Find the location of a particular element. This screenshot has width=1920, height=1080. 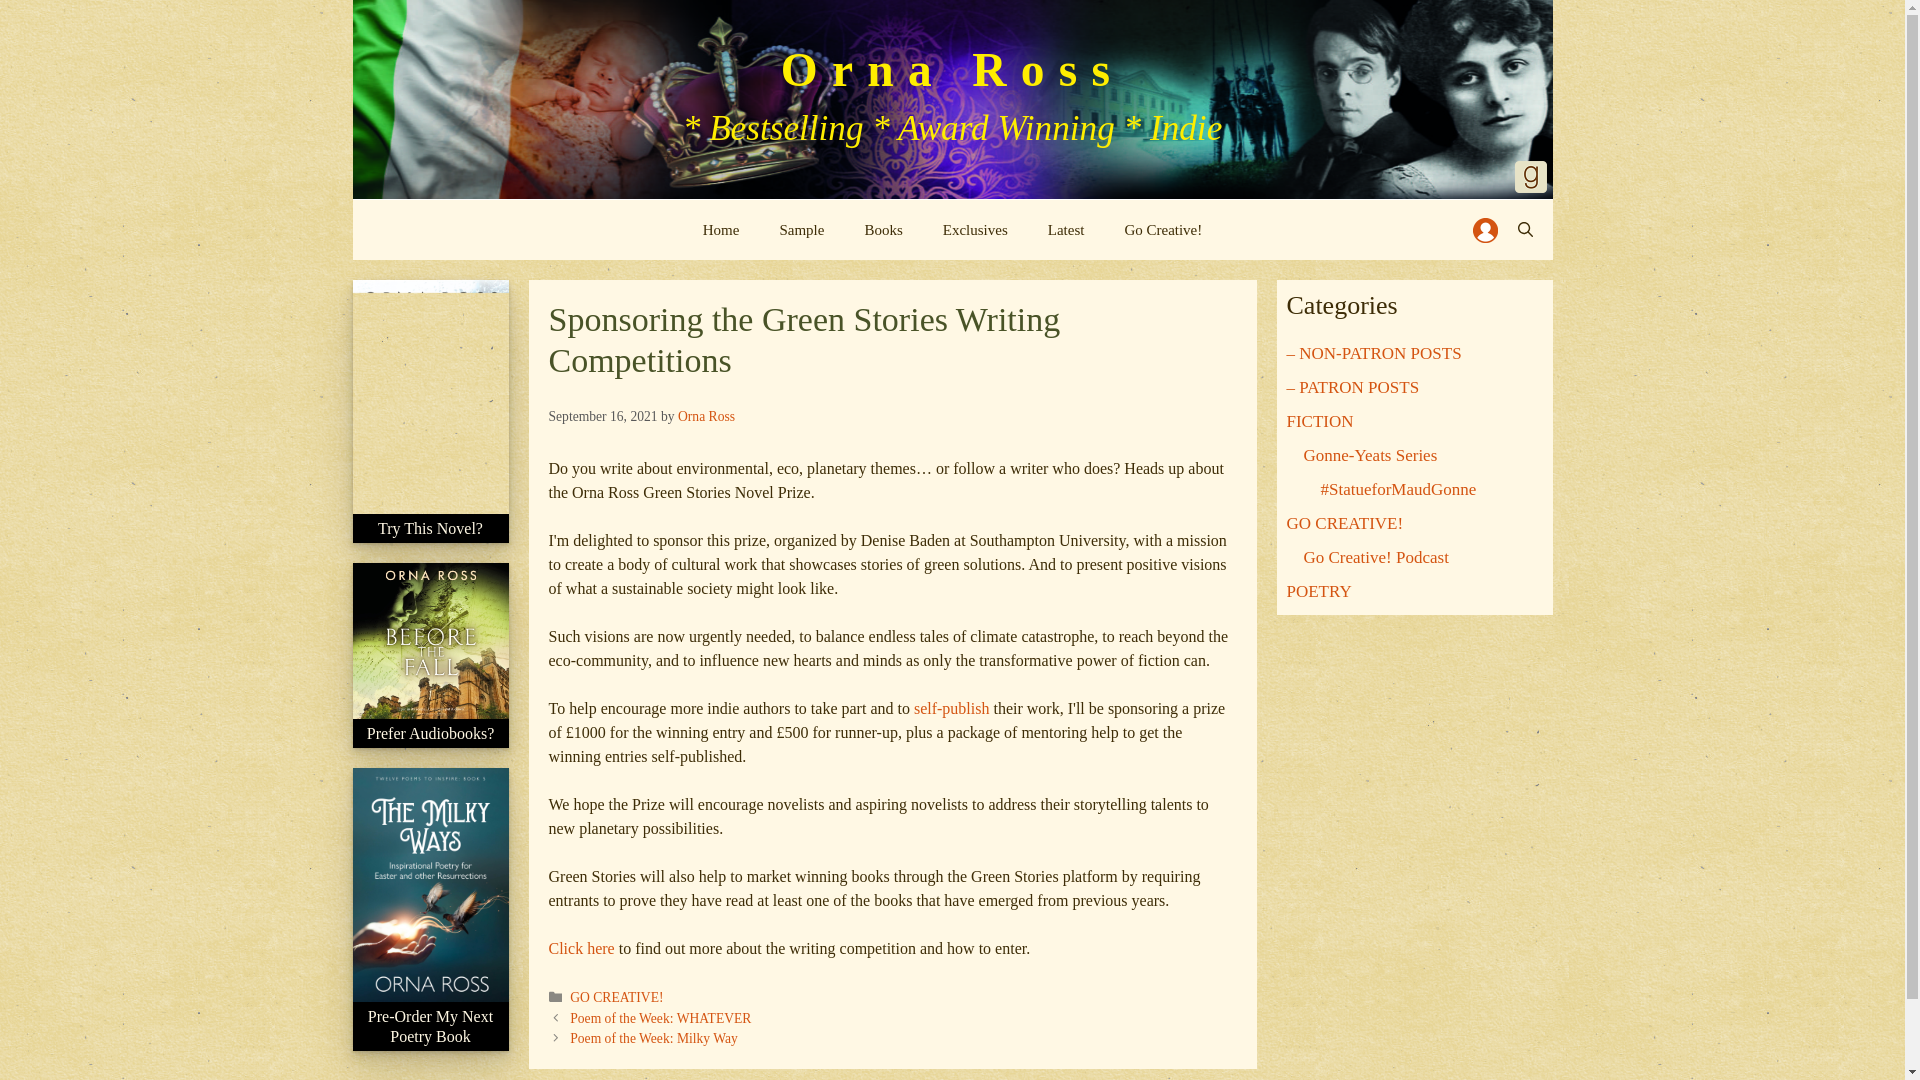

GO CREATIVE! is located at coordinates (1344, 524).